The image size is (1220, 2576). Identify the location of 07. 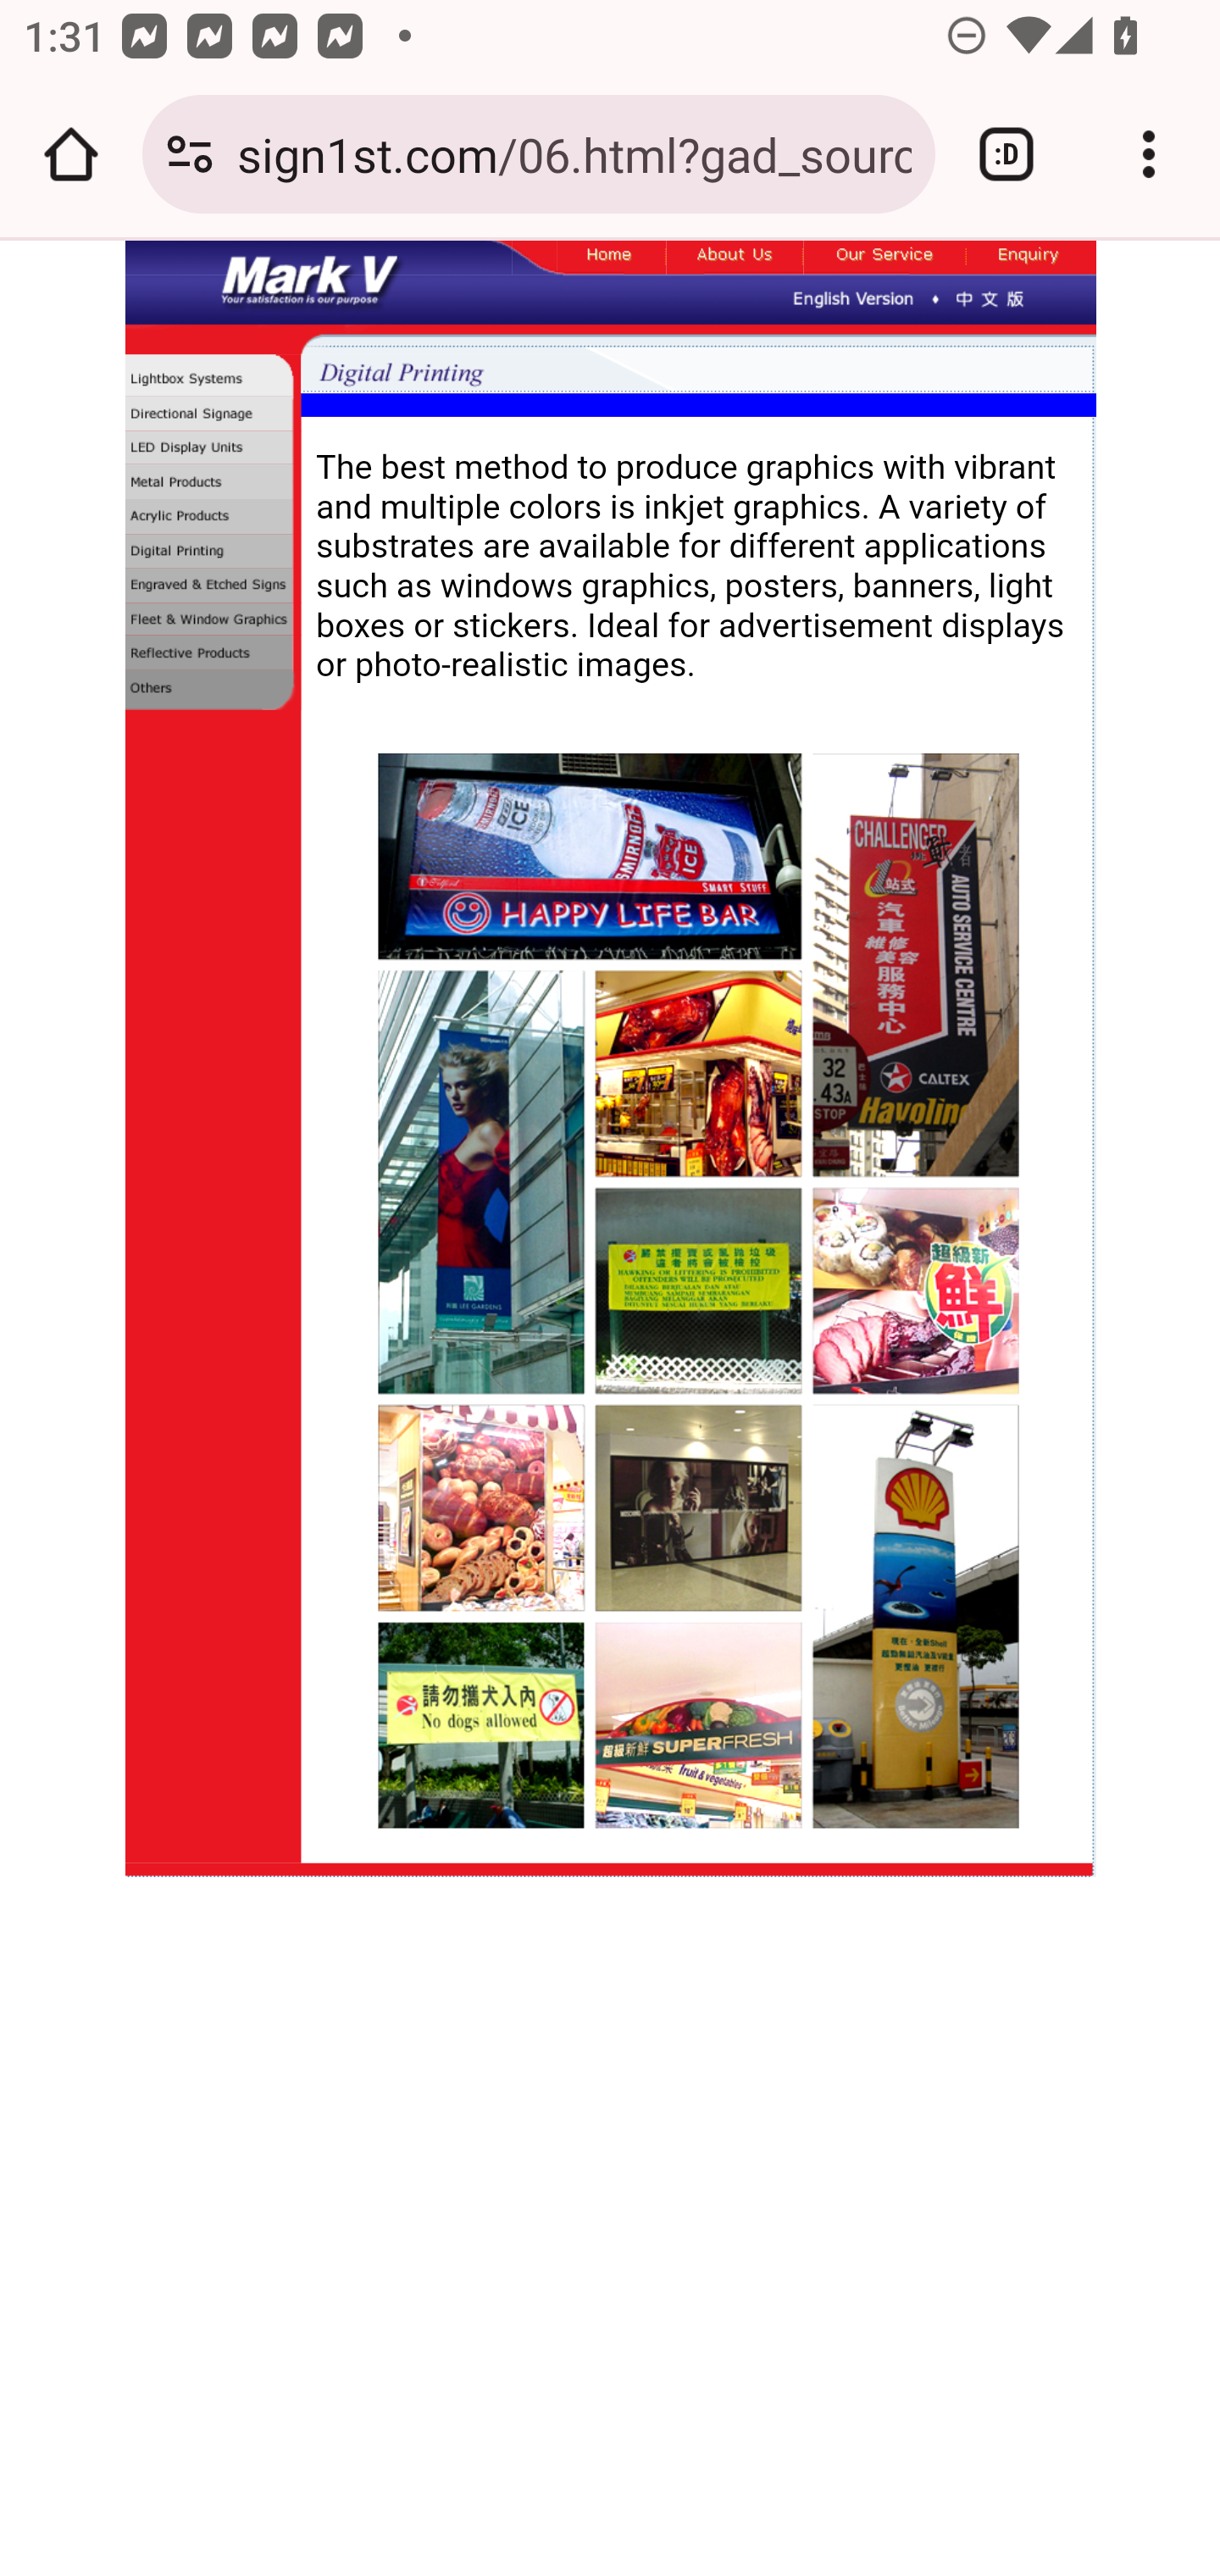
(212, 586).